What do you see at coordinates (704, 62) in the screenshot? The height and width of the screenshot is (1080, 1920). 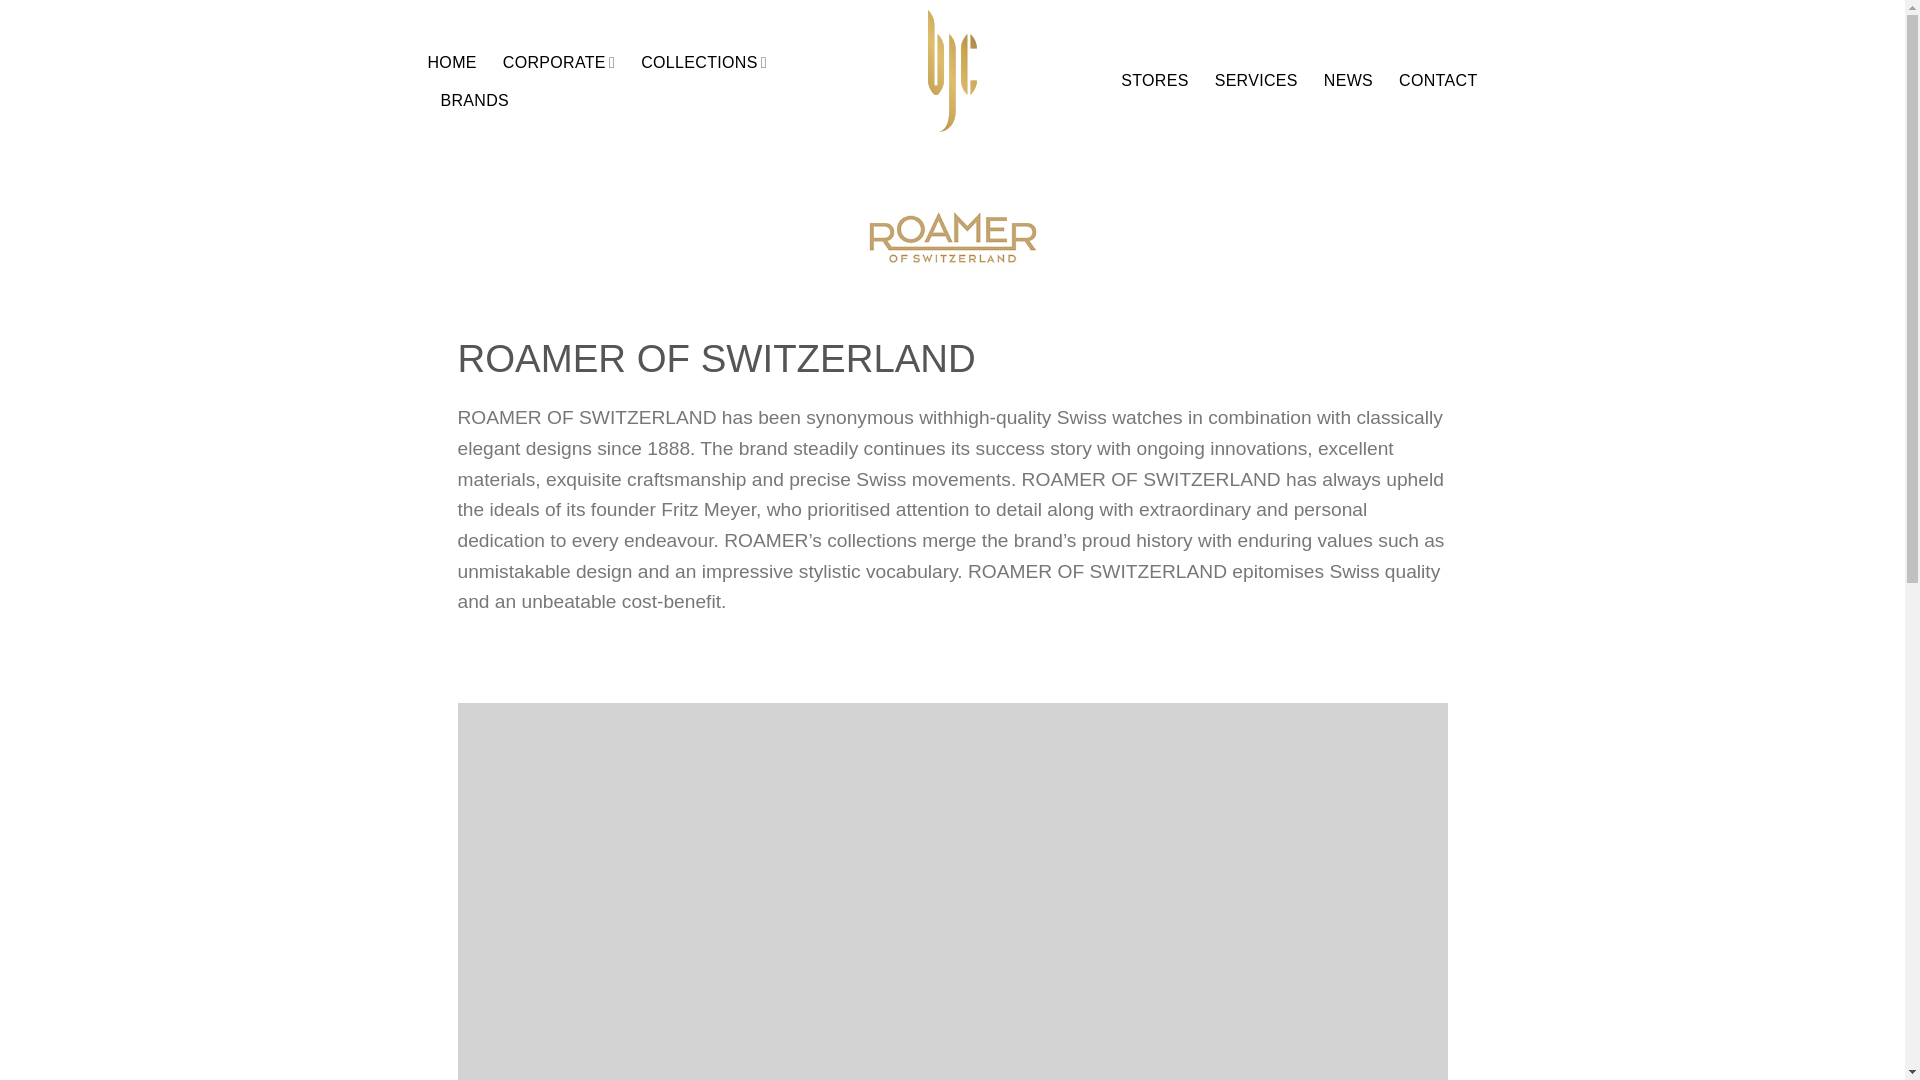 I see `COLLECTIONS` at bounding box center [704, 62].